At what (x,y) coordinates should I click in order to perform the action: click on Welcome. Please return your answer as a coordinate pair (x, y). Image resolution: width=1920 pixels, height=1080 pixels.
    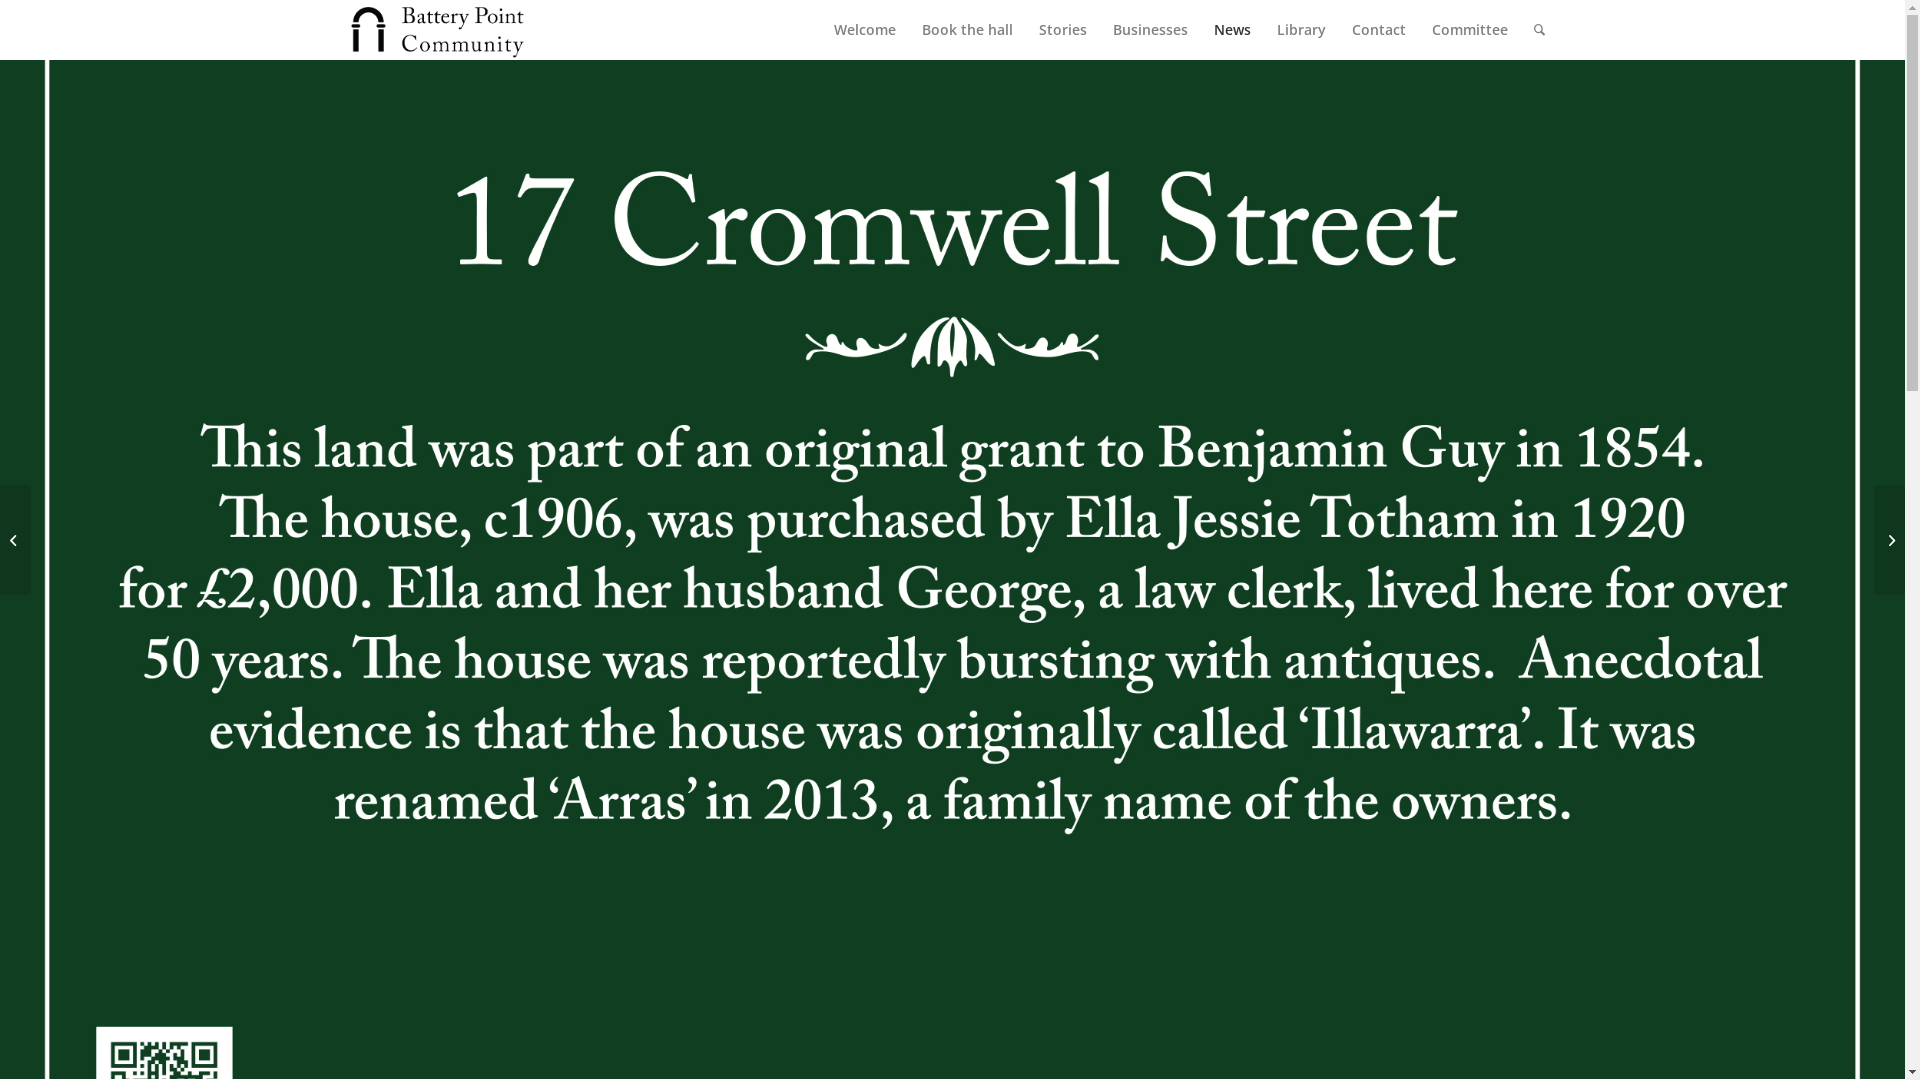
    Looking at the image, I should click on (864, 30).